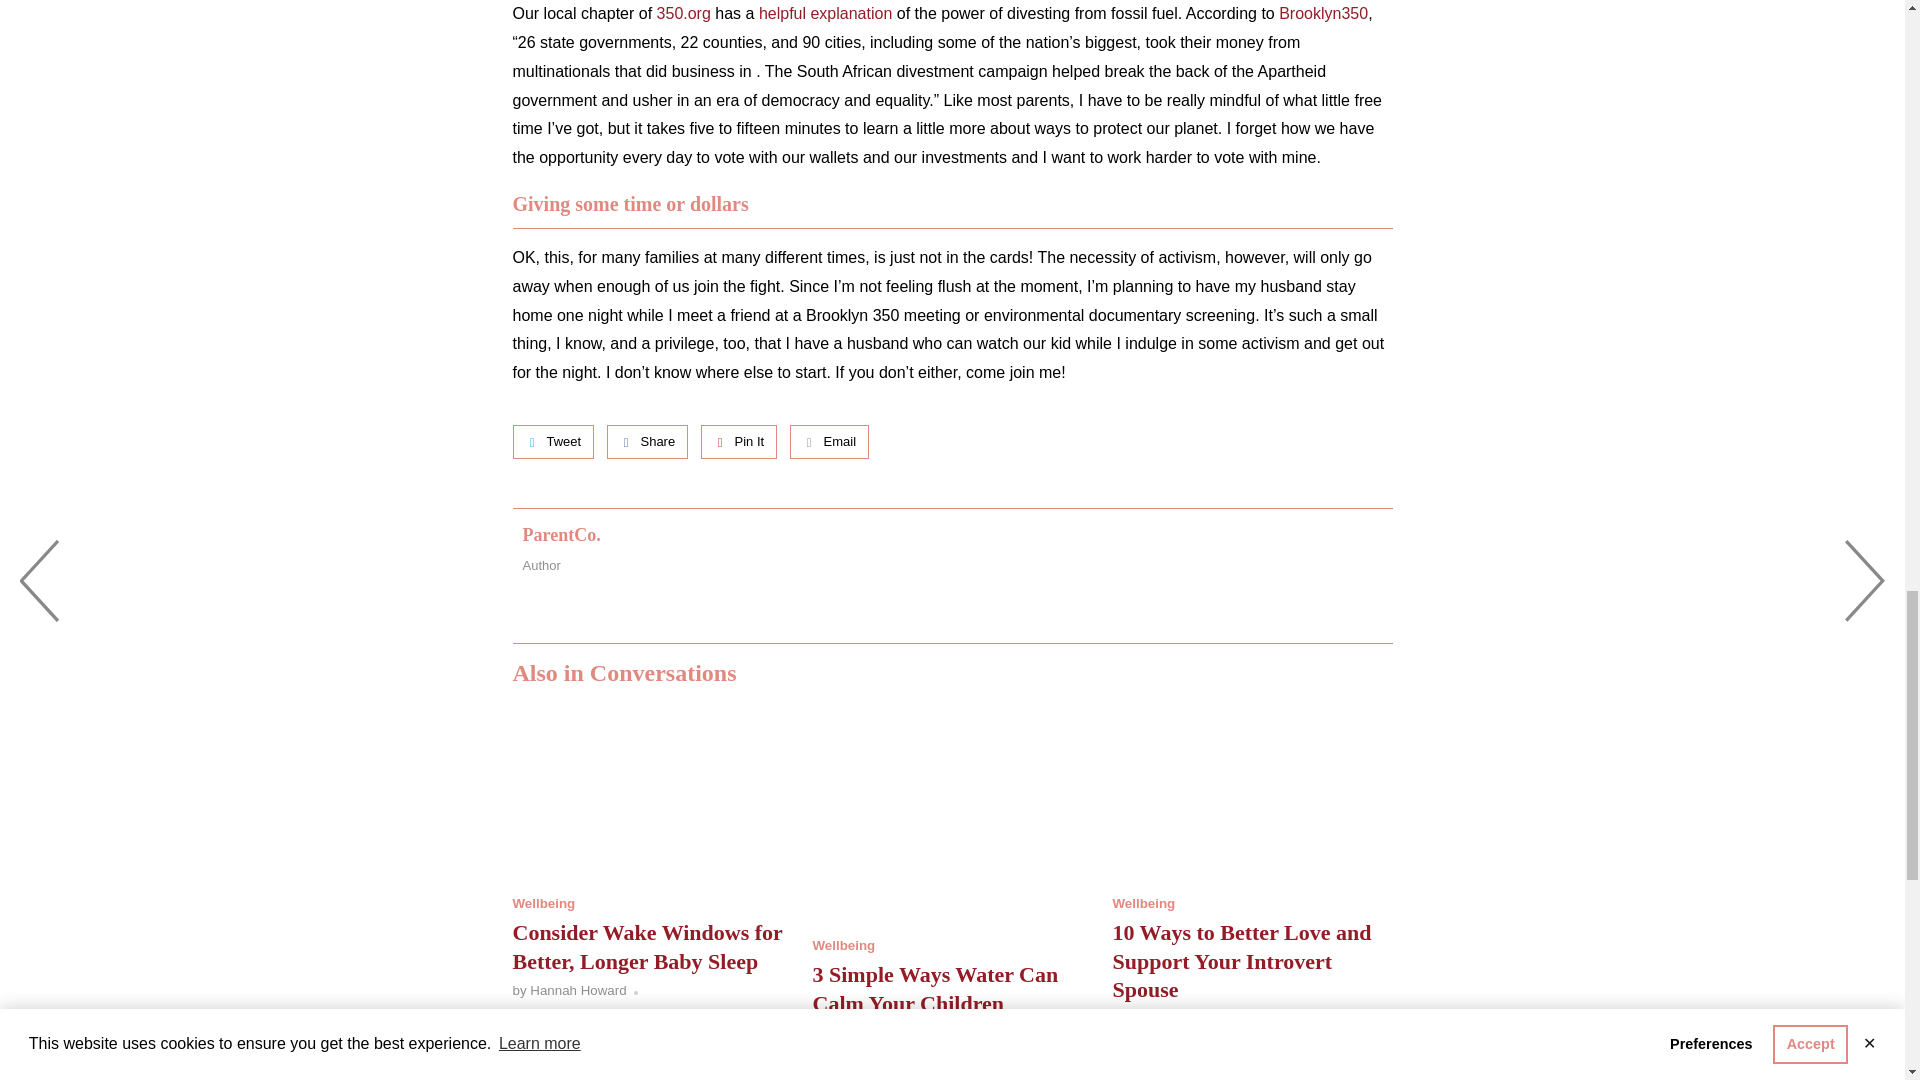 The image size is (1920, 1080). What do you see at coordinates (652, 797) in the screenshot?
I see `Consider Wake Windows for Better, Longer Baby Sleep` at bounding box center [652, 797].